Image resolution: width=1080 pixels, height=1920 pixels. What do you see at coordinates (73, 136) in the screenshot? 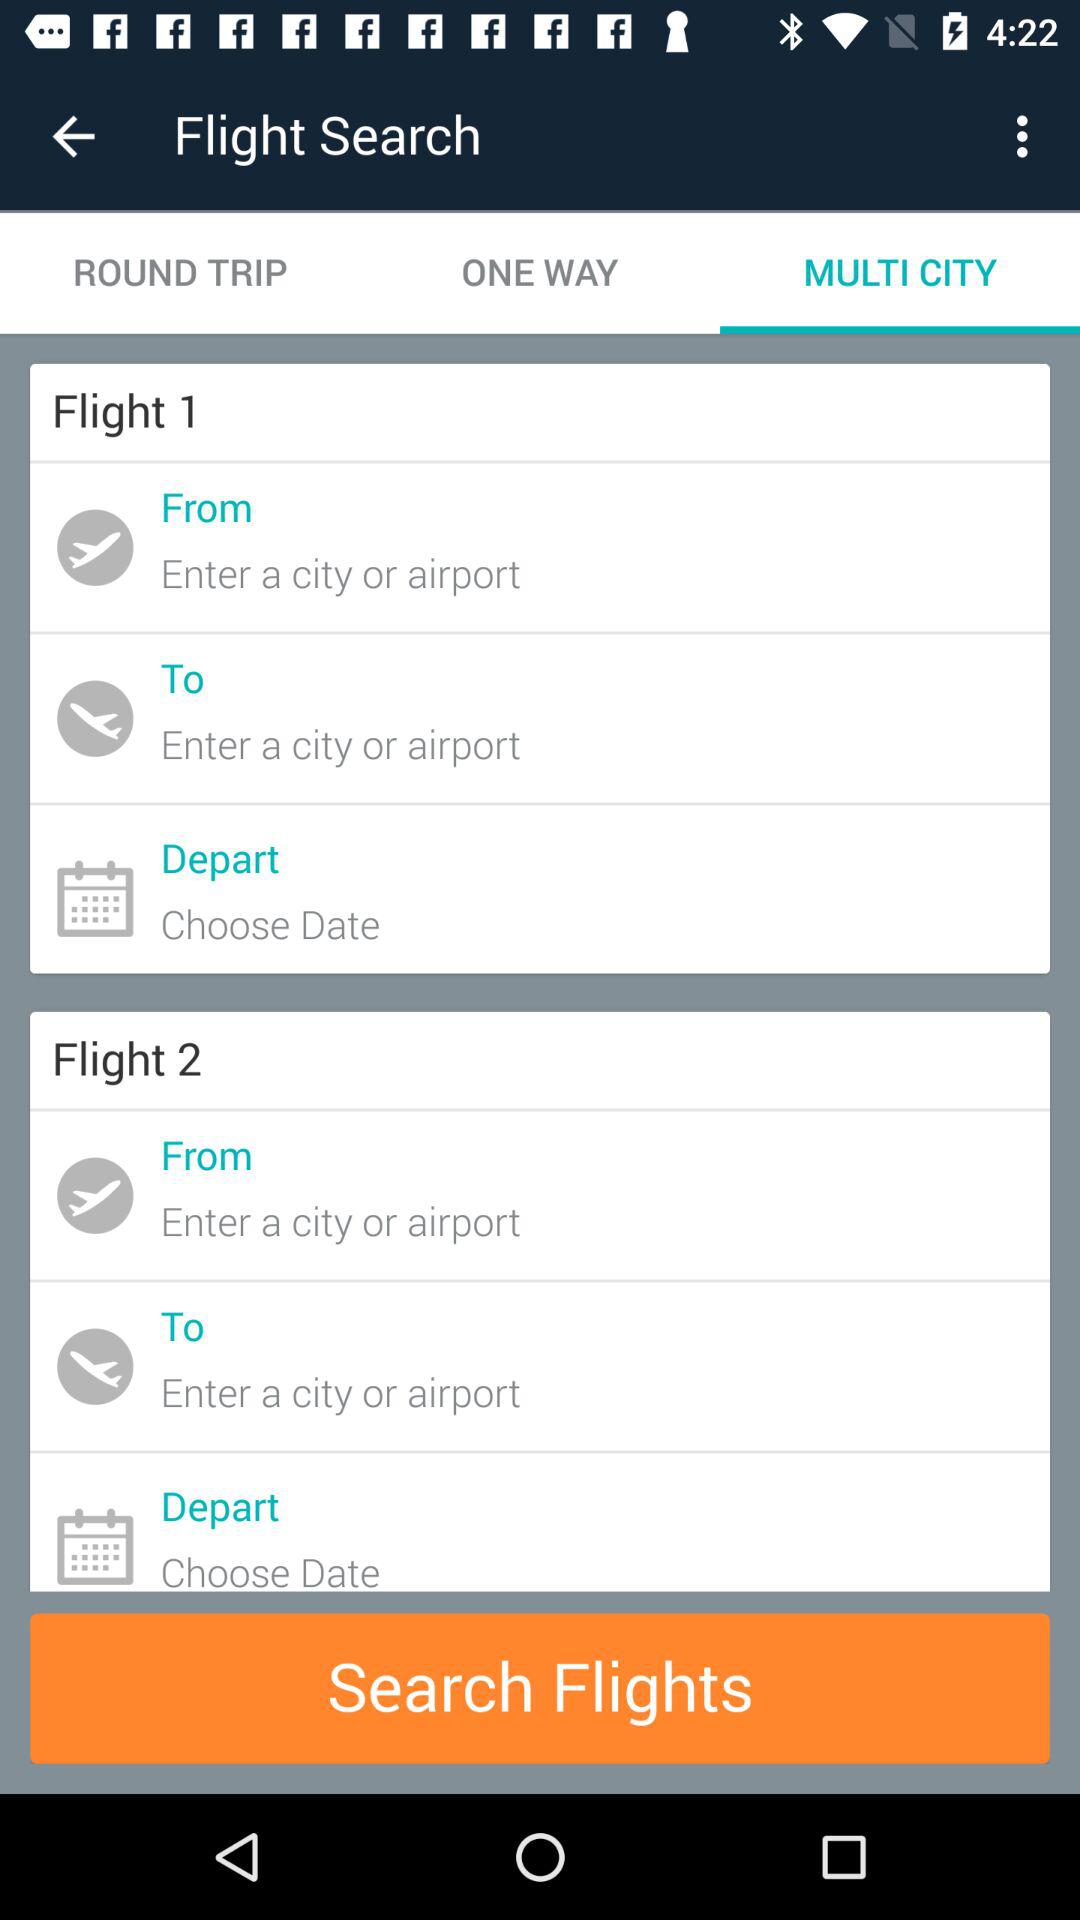
I see `turn off the icon to the left of the flight search item` at bounding box center [73, 136].